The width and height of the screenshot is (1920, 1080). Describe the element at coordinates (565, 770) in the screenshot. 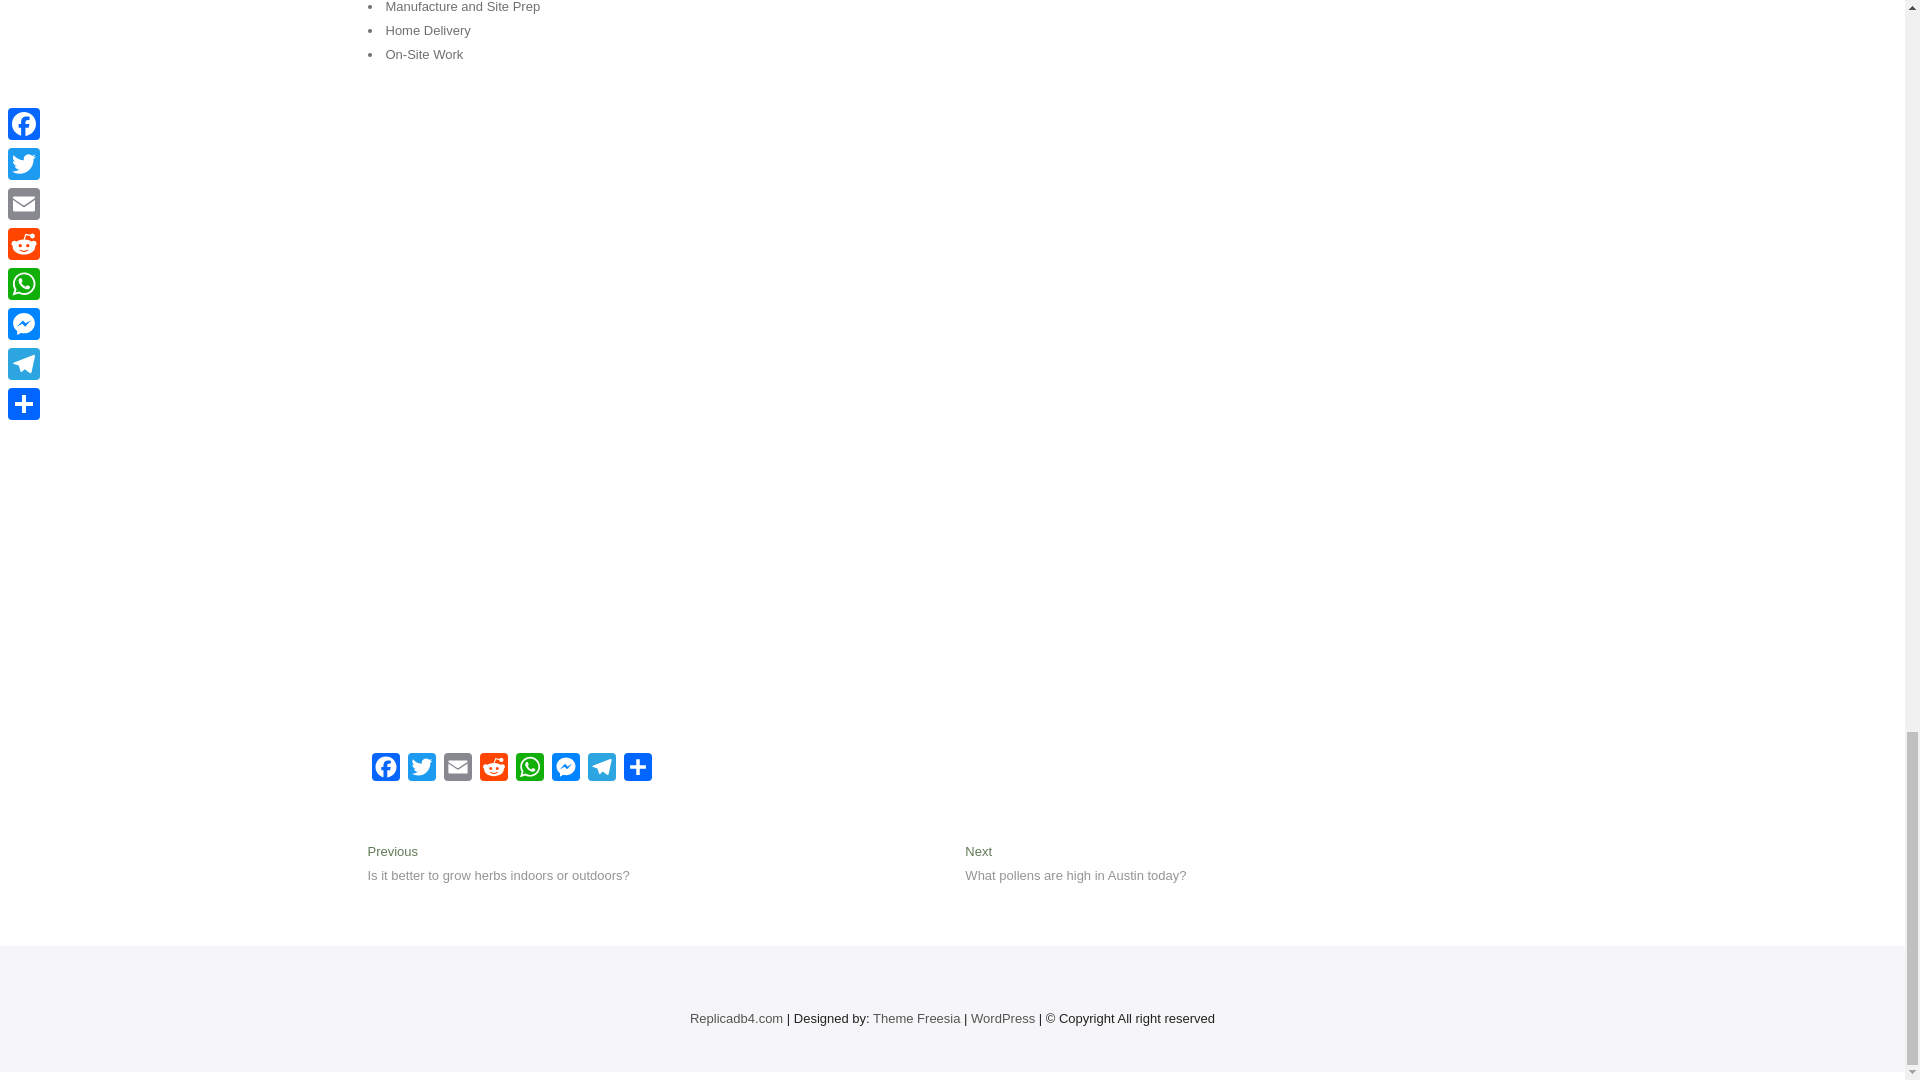

I see `WhatsApp` at that location.